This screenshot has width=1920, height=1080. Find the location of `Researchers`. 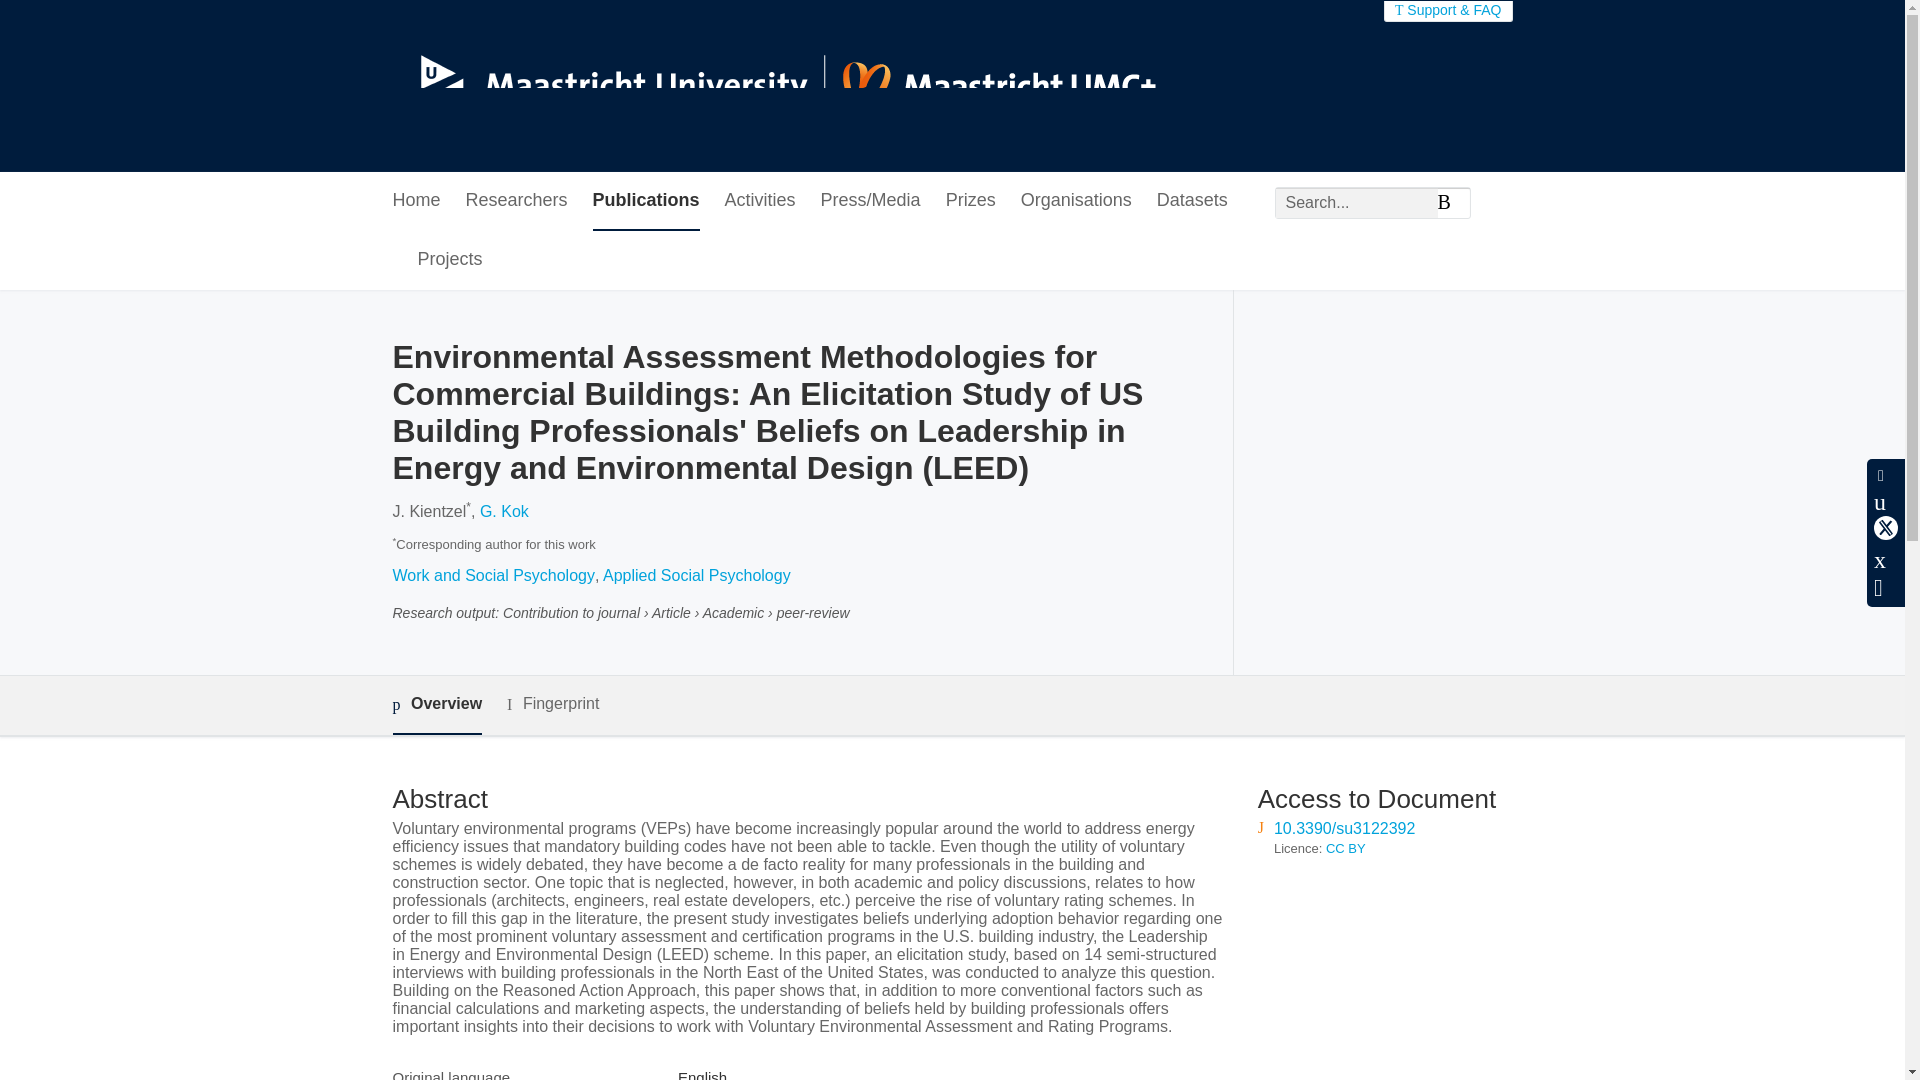

Researchers is located at coordinates (517, 201).